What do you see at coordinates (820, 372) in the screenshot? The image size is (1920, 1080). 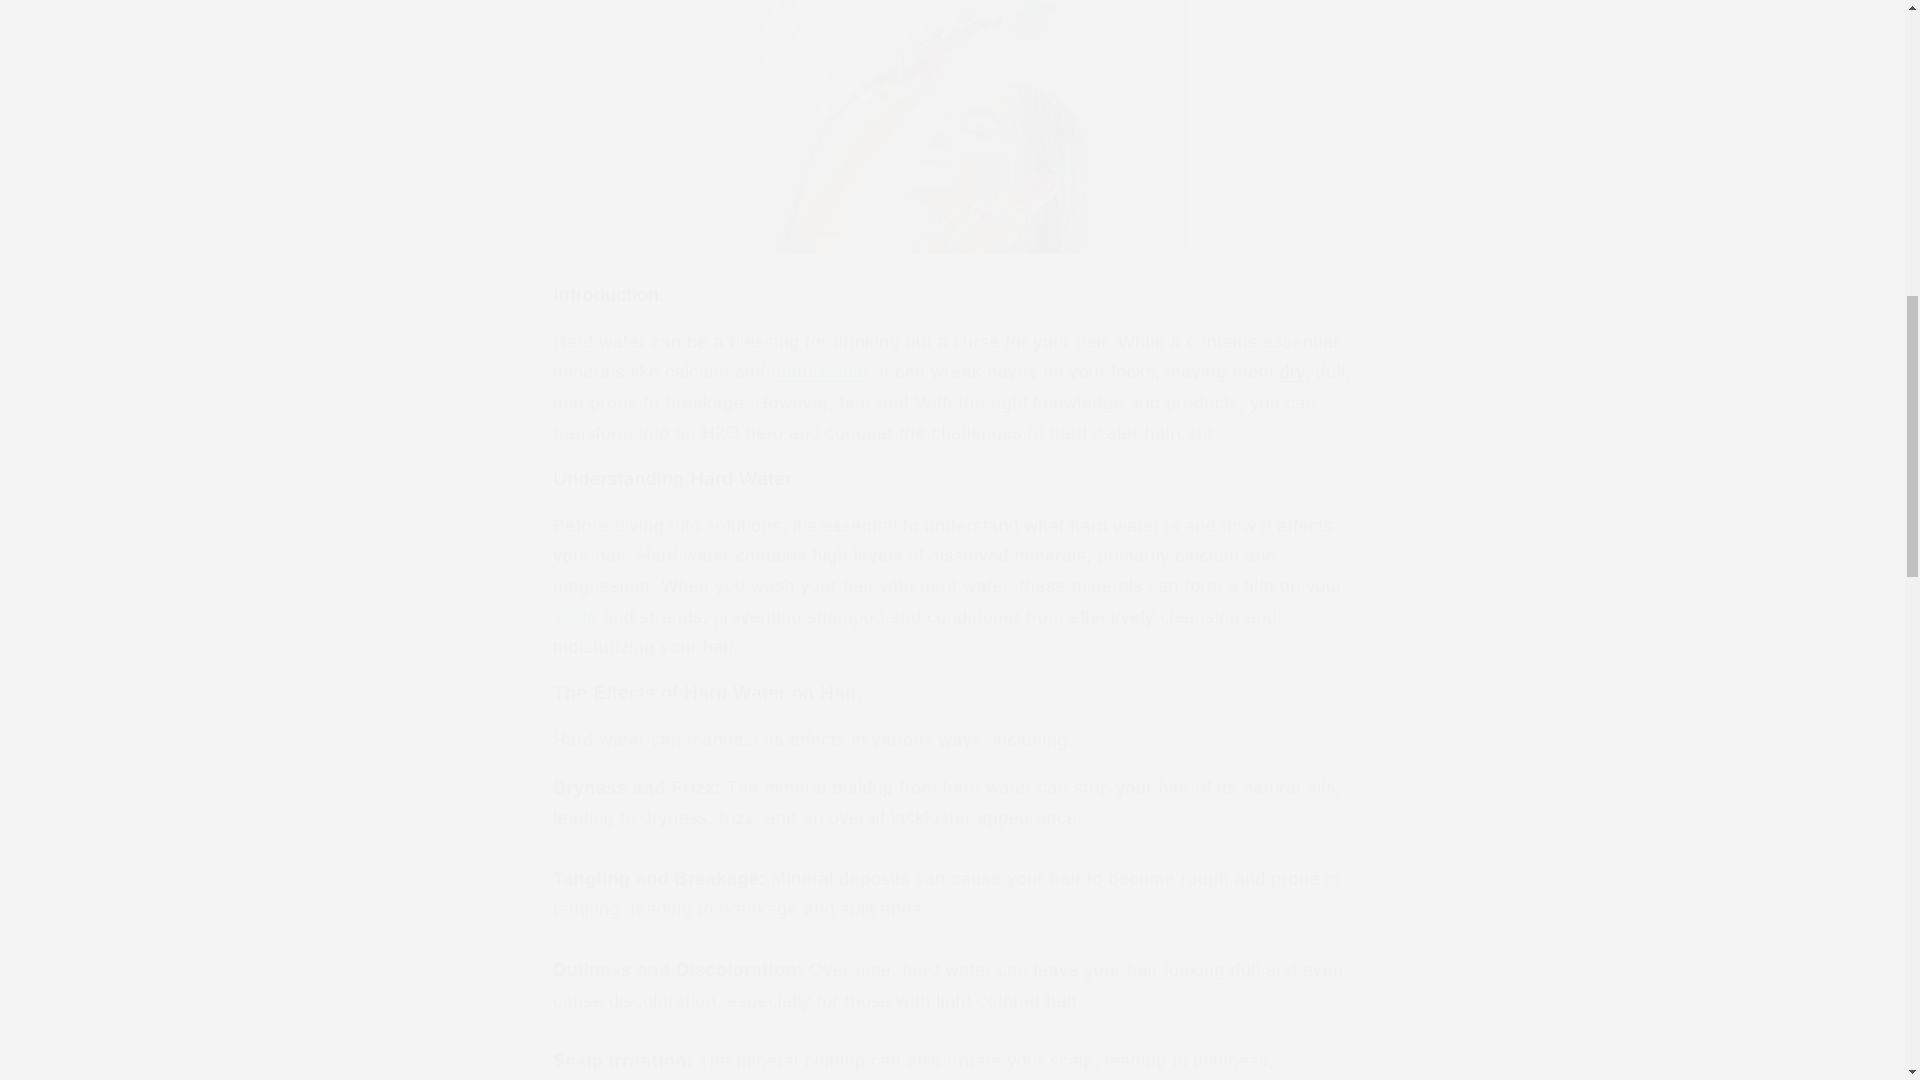 I see `Magnesium` at bounding box center [820, 372].